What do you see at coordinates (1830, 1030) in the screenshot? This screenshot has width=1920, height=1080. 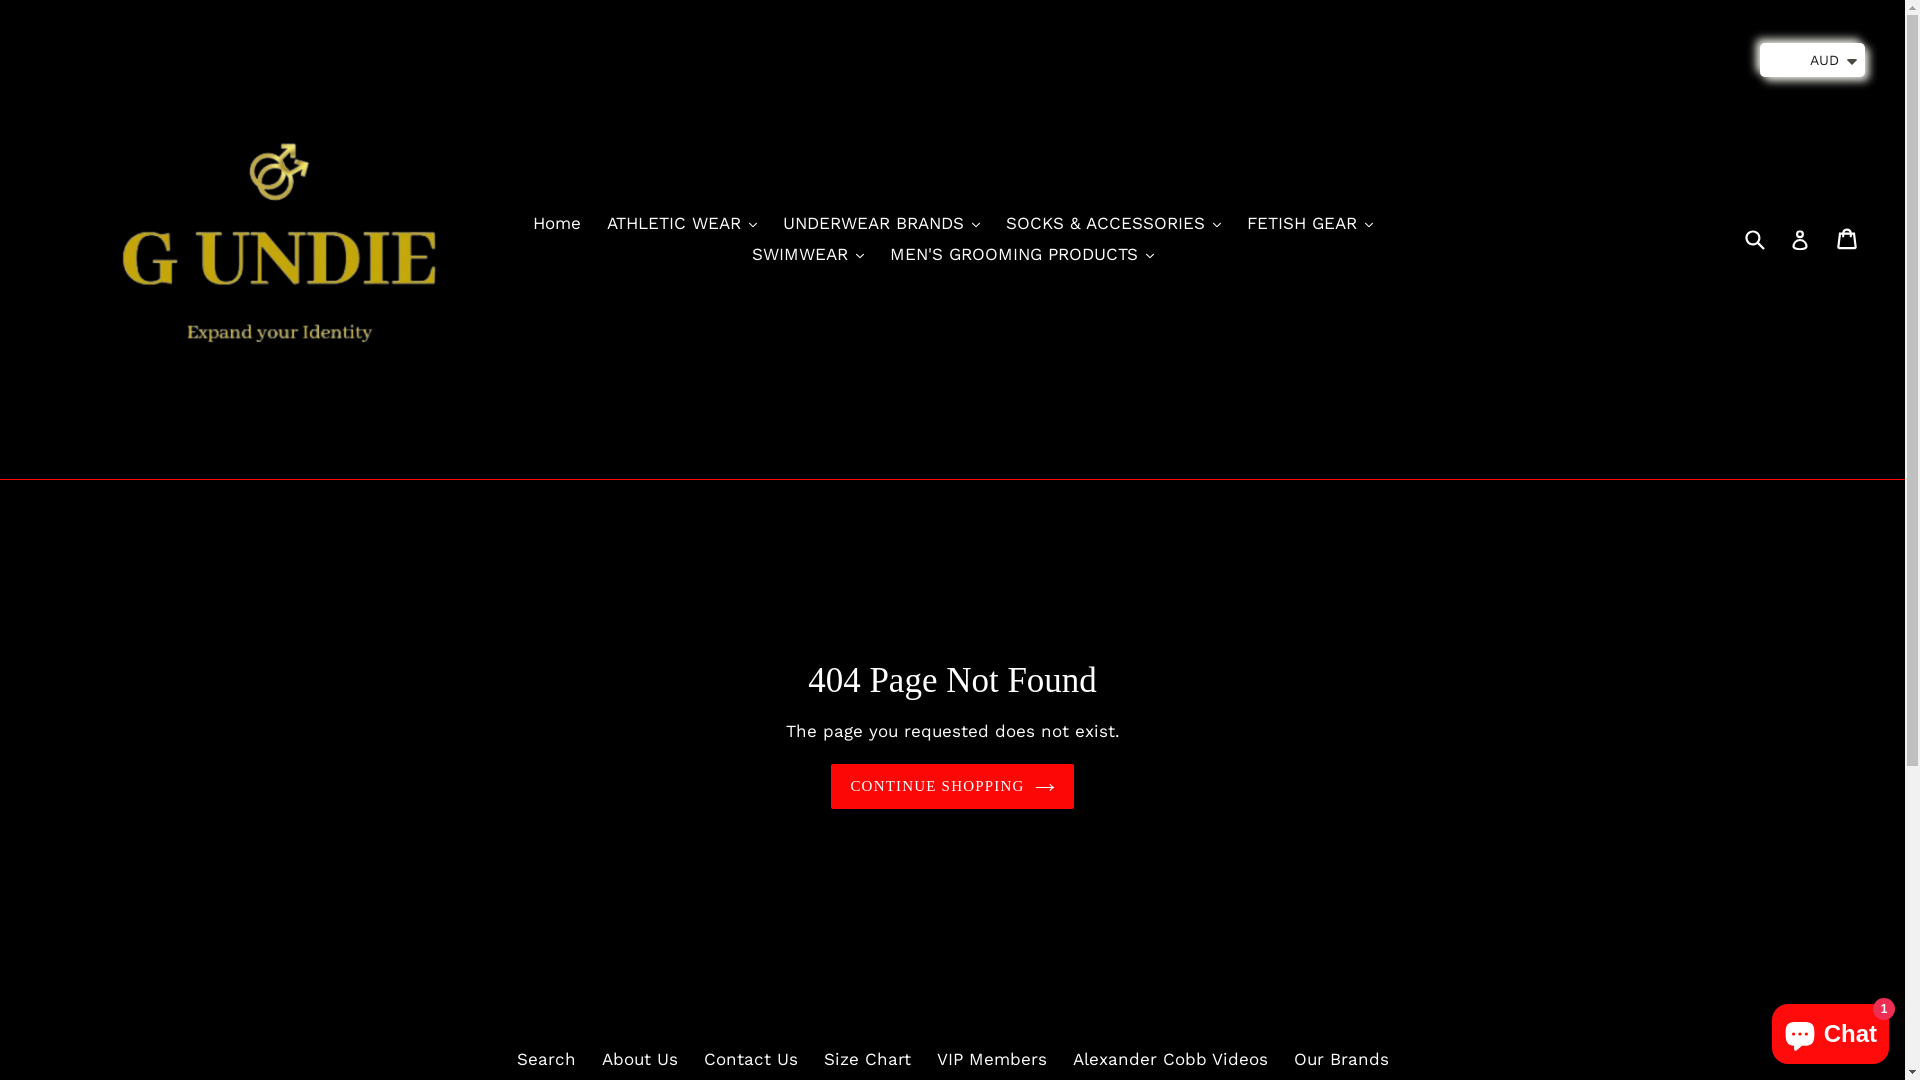 I see `Shopify online store chat` at bounding box center [1830, 1030].